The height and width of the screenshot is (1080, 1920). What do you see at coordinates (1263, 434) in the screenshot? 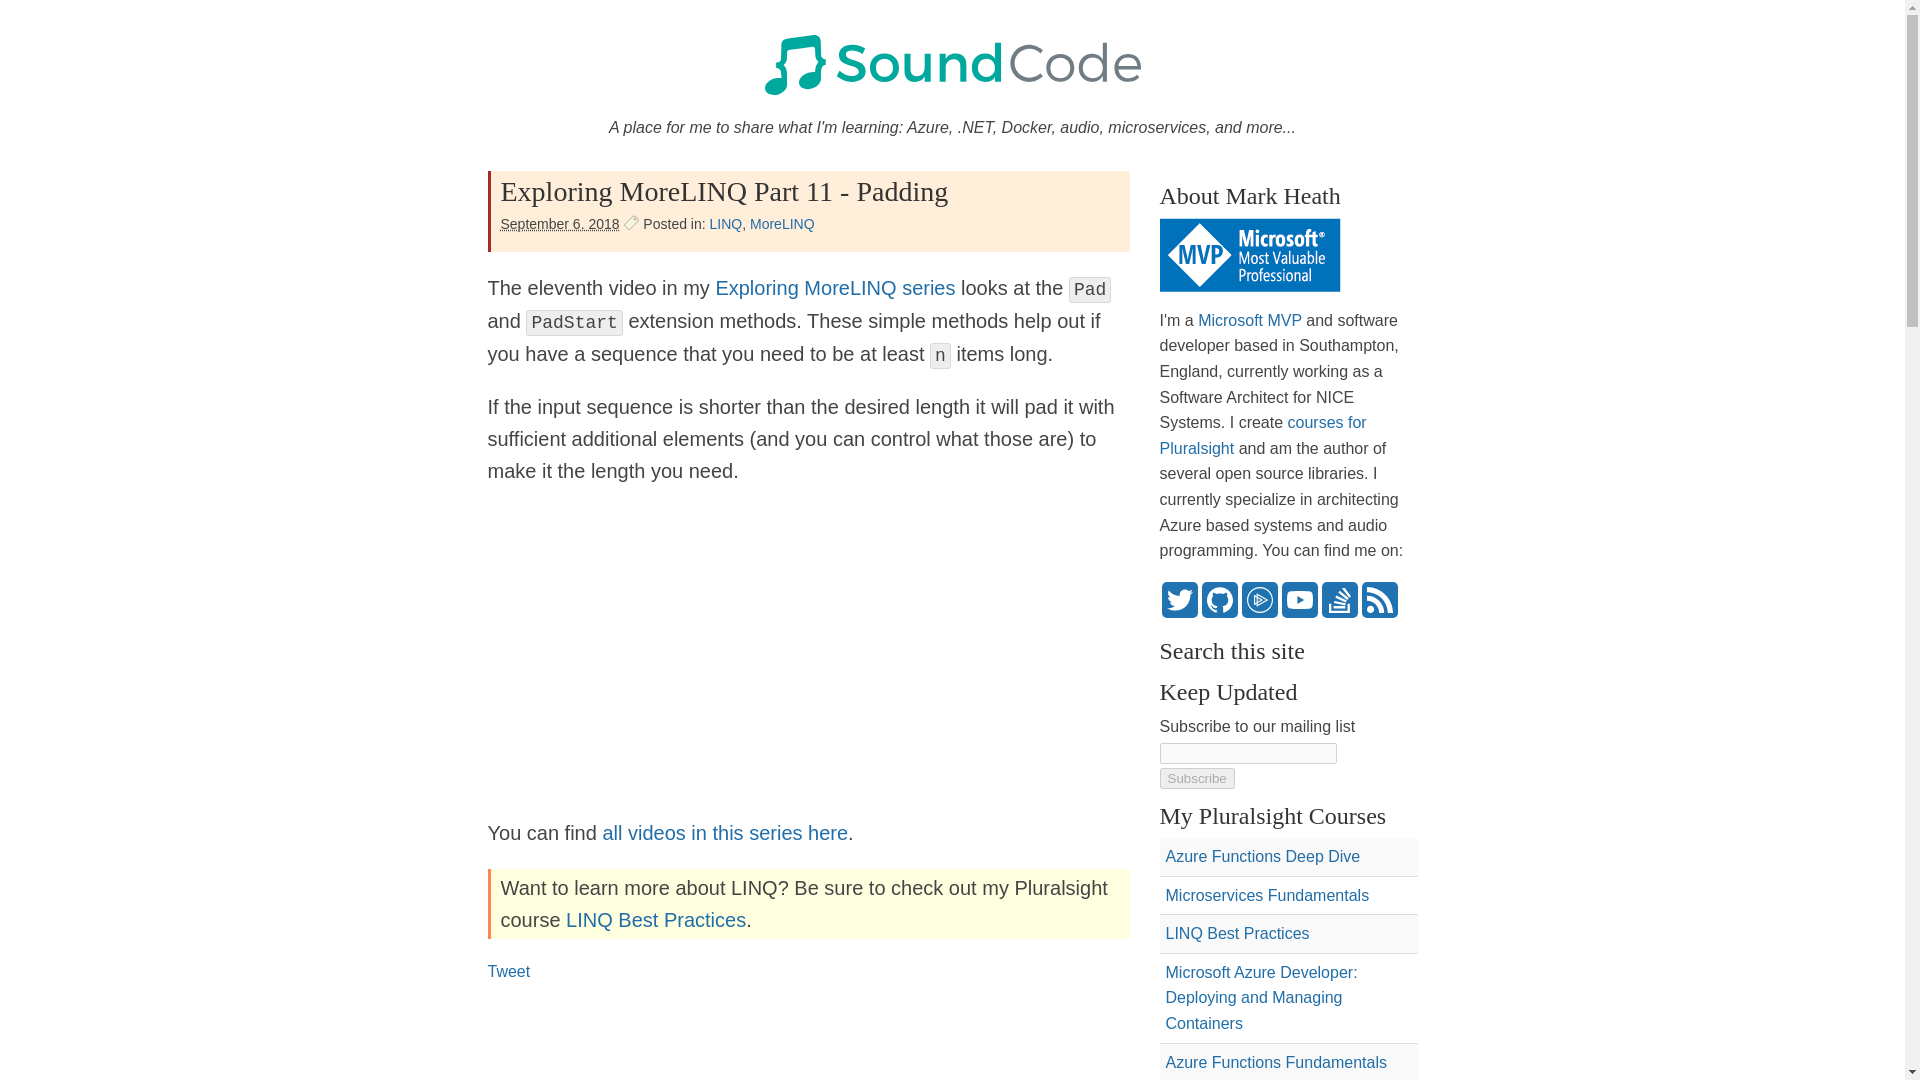
I see `courses for Pluralsight` at bounding box center [1263, 434].